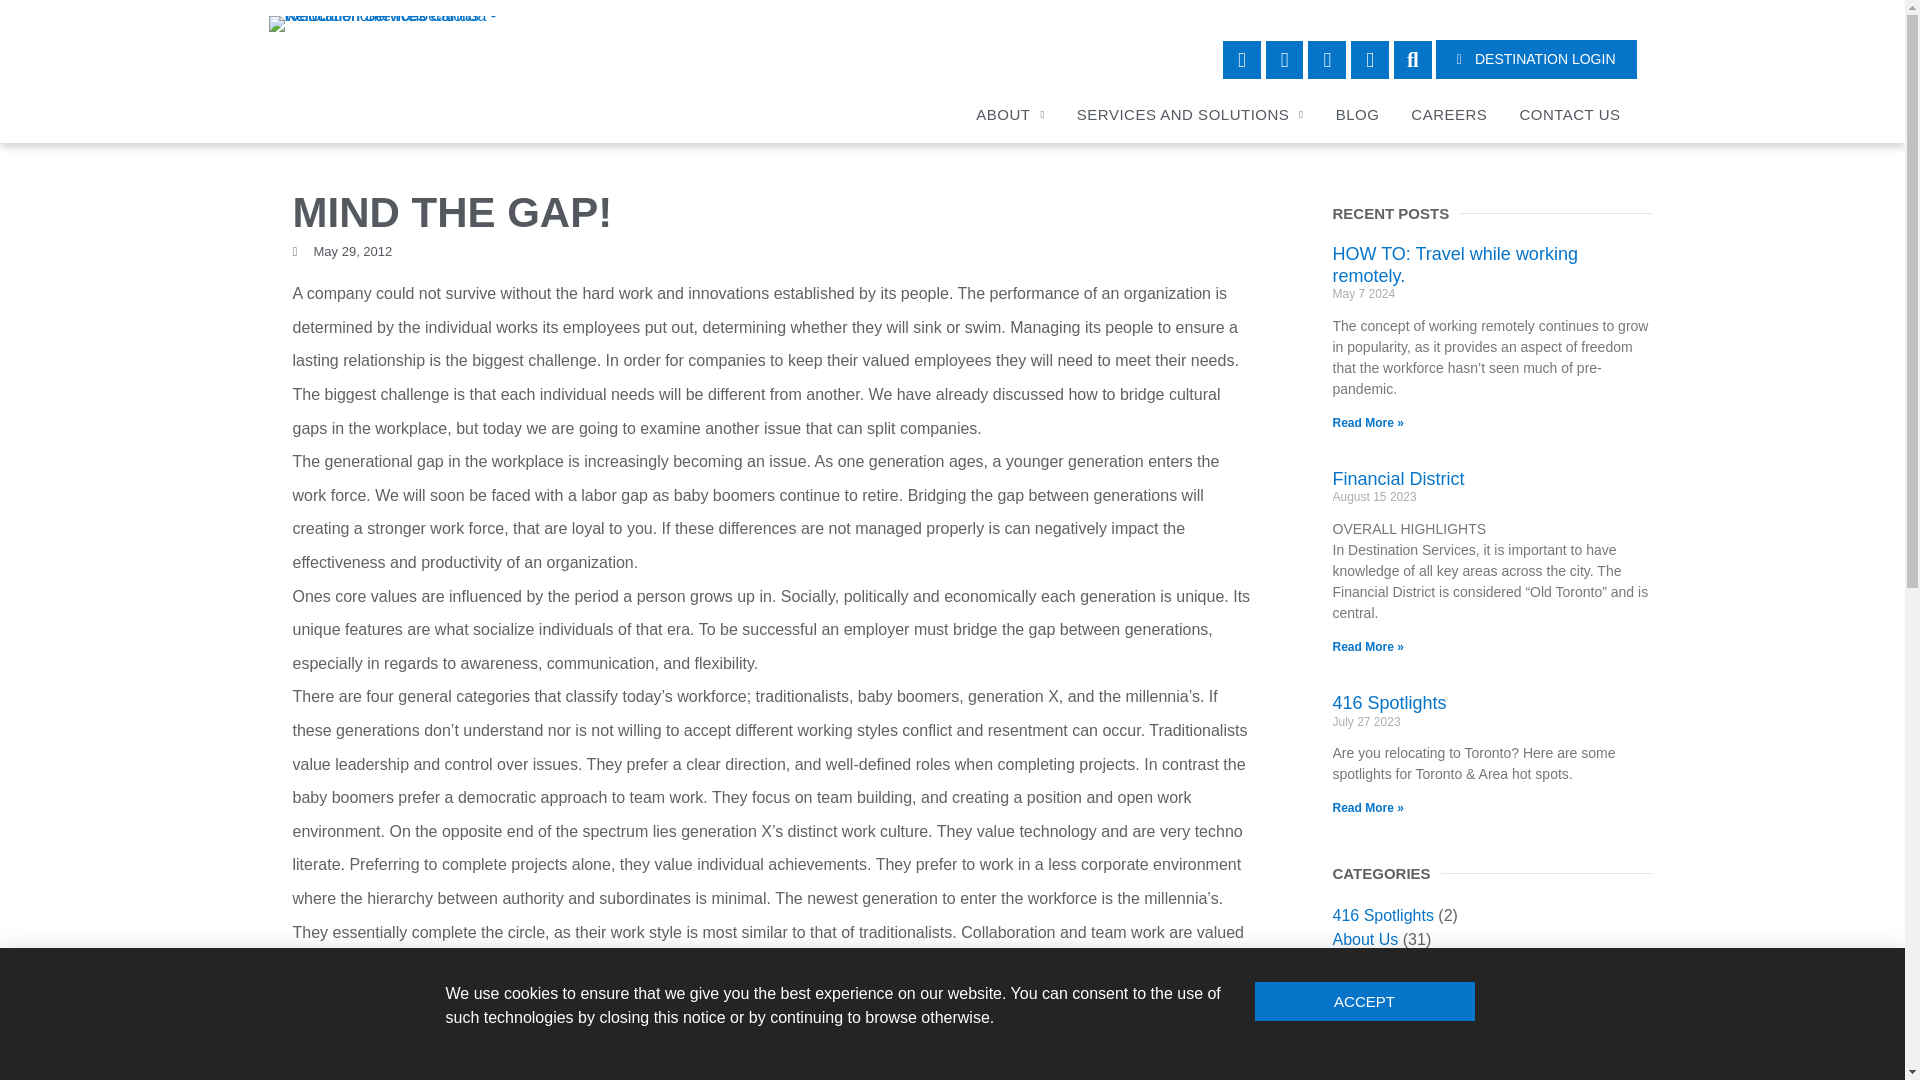 The height and width of the screenshot is (1080, 1920). What do you see at coordinates (1358, 114) in the screenshot?
I see `BLOG` at bounding box center [1358, 114].